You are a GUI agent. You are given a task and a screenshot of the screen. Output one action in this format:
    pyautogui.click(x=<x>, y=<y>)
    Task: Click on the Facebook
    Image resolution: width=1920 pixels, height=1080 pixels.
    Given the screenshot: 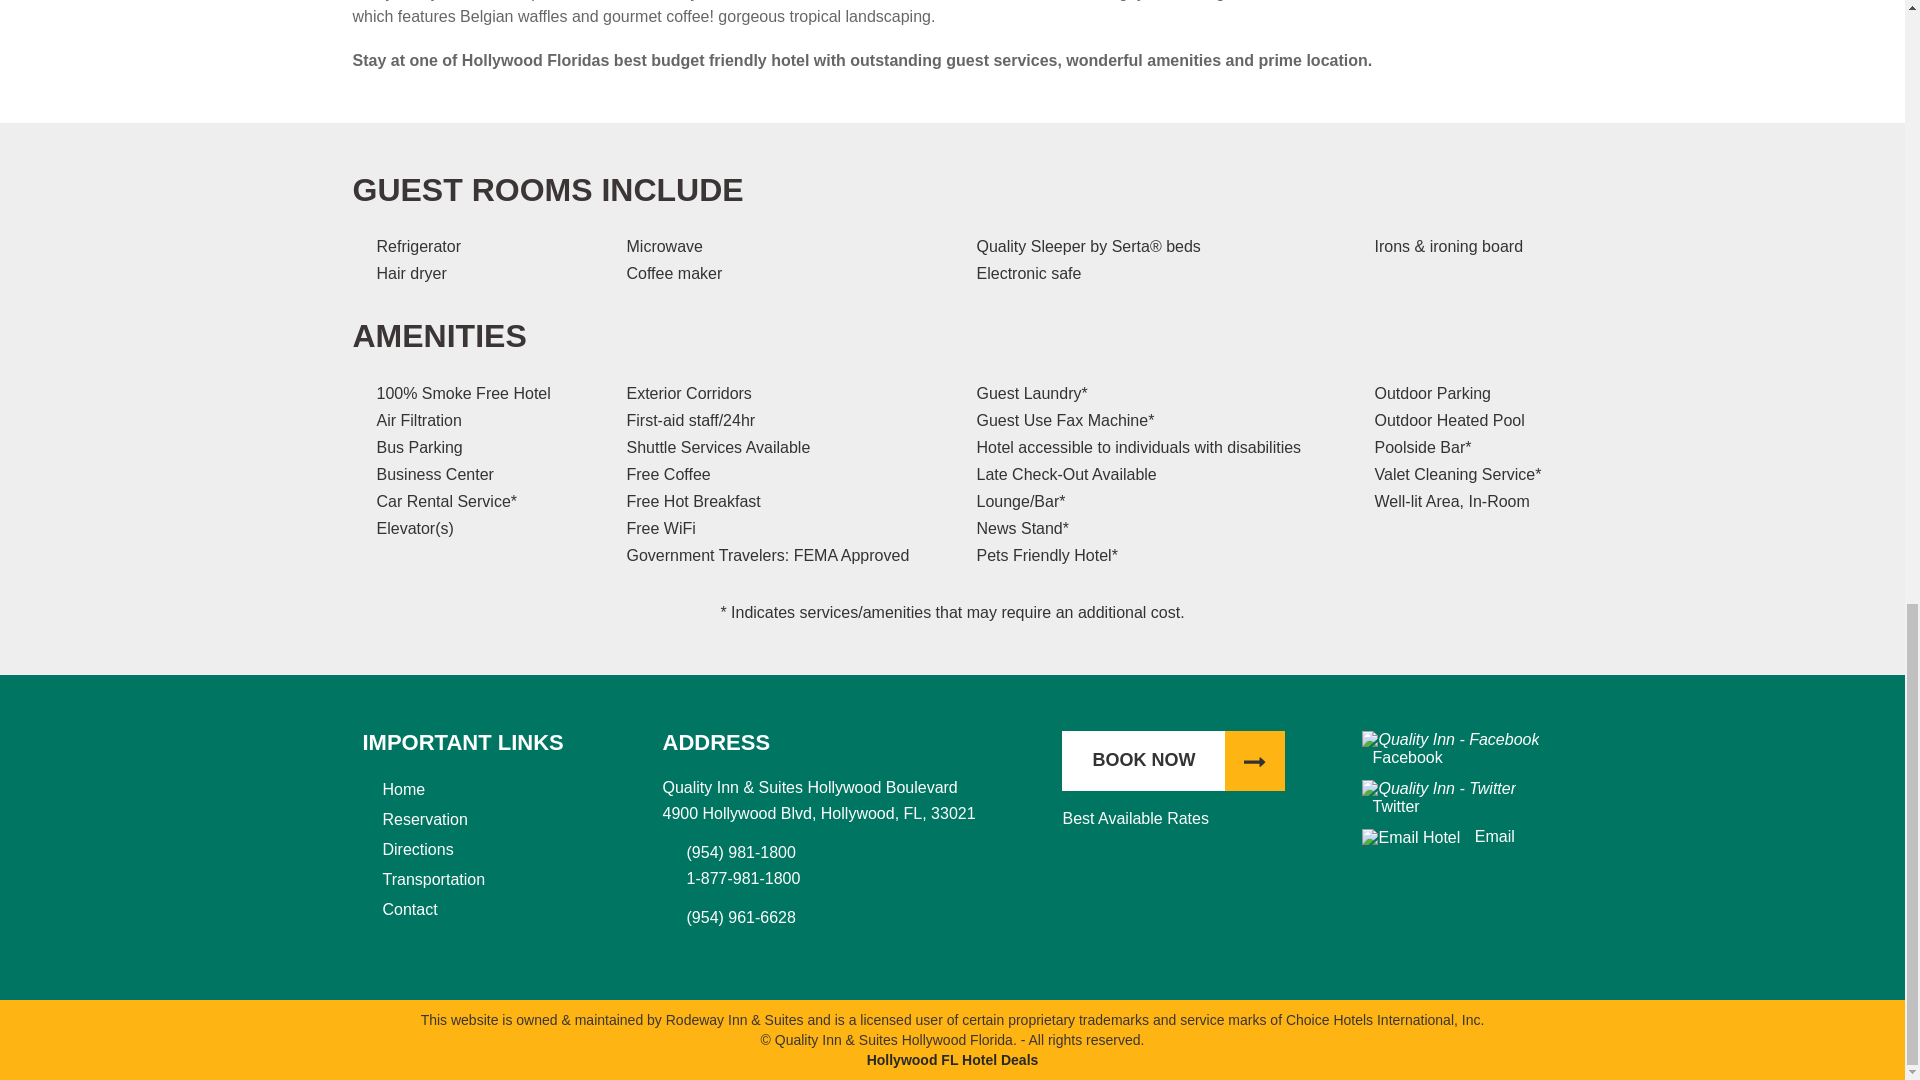 What is the action you would take?
    pyautogui.click(x=1450, y=748)
    